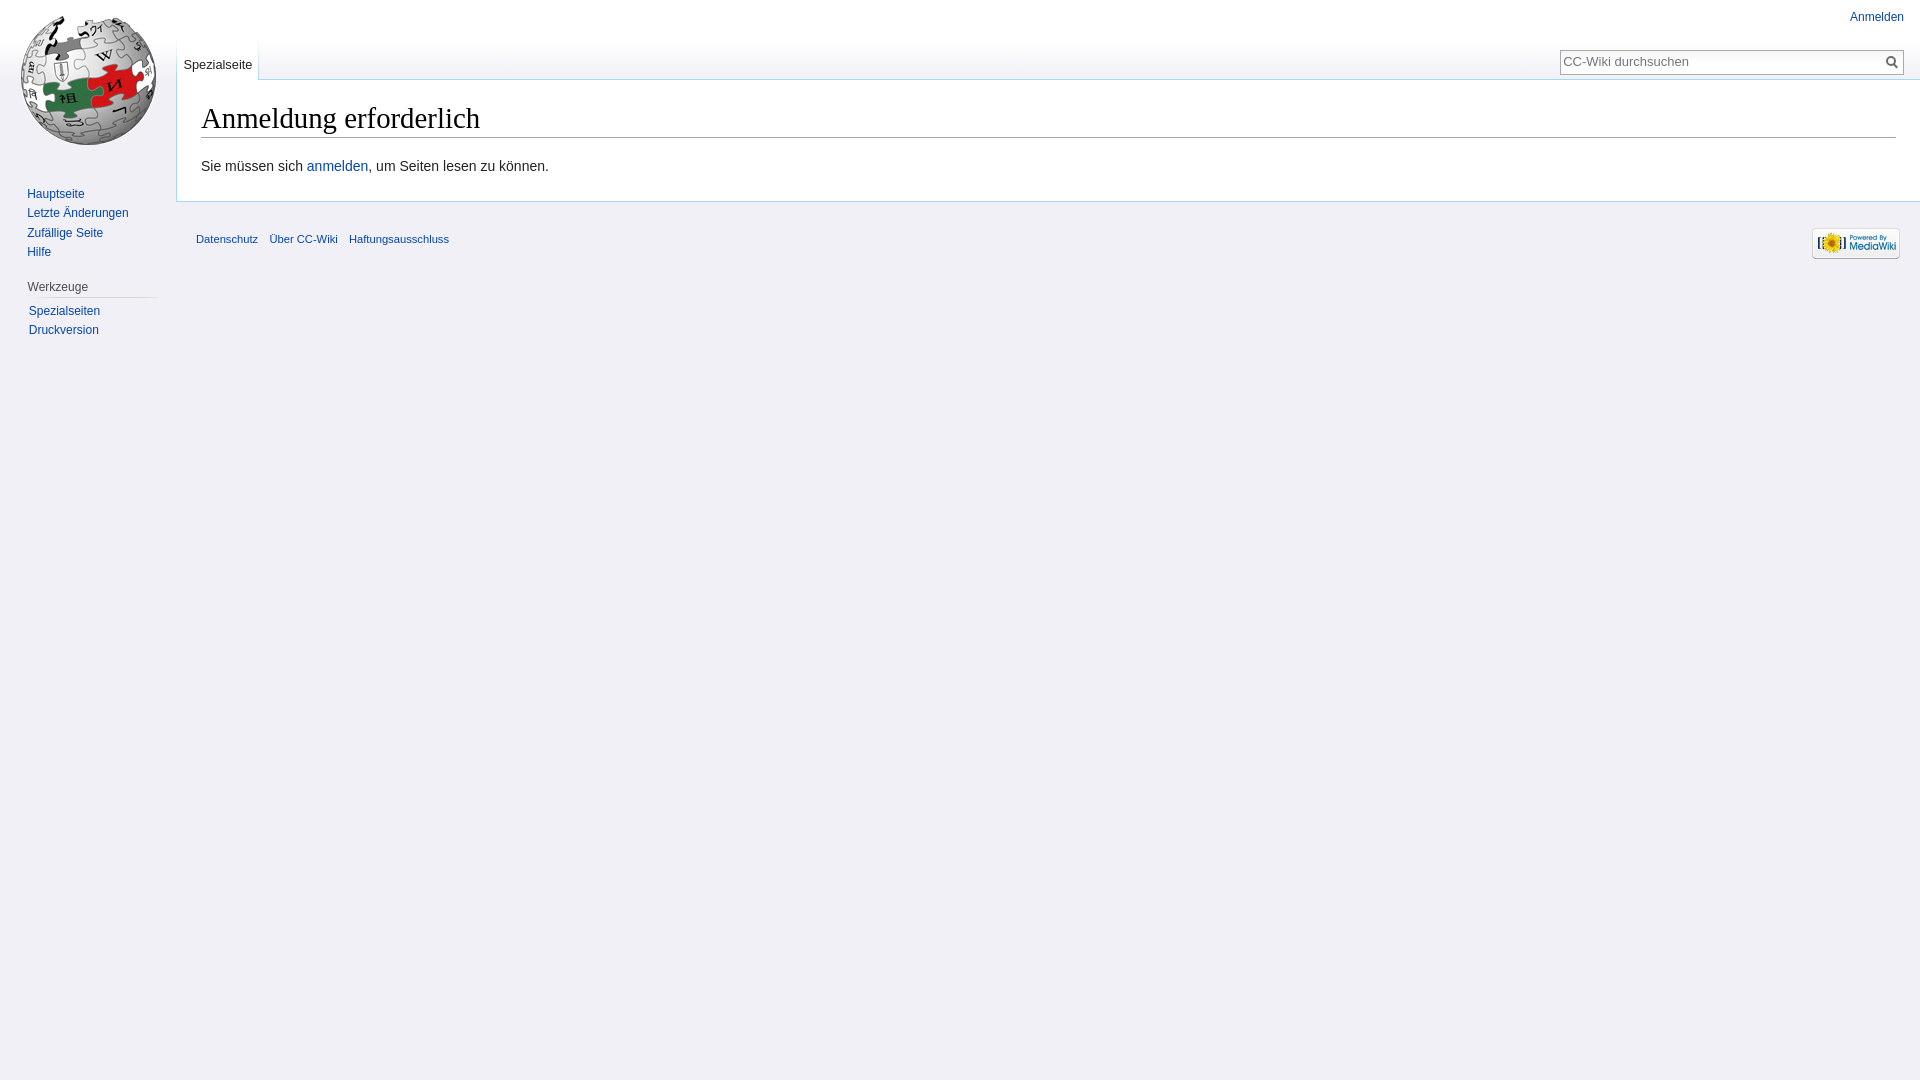 The width and height of the screenshot is (1920, 1080). What do you see at coordinates (1892, 62) in the screenshot?
I see `Seite` at bounding box center [1892, 62].